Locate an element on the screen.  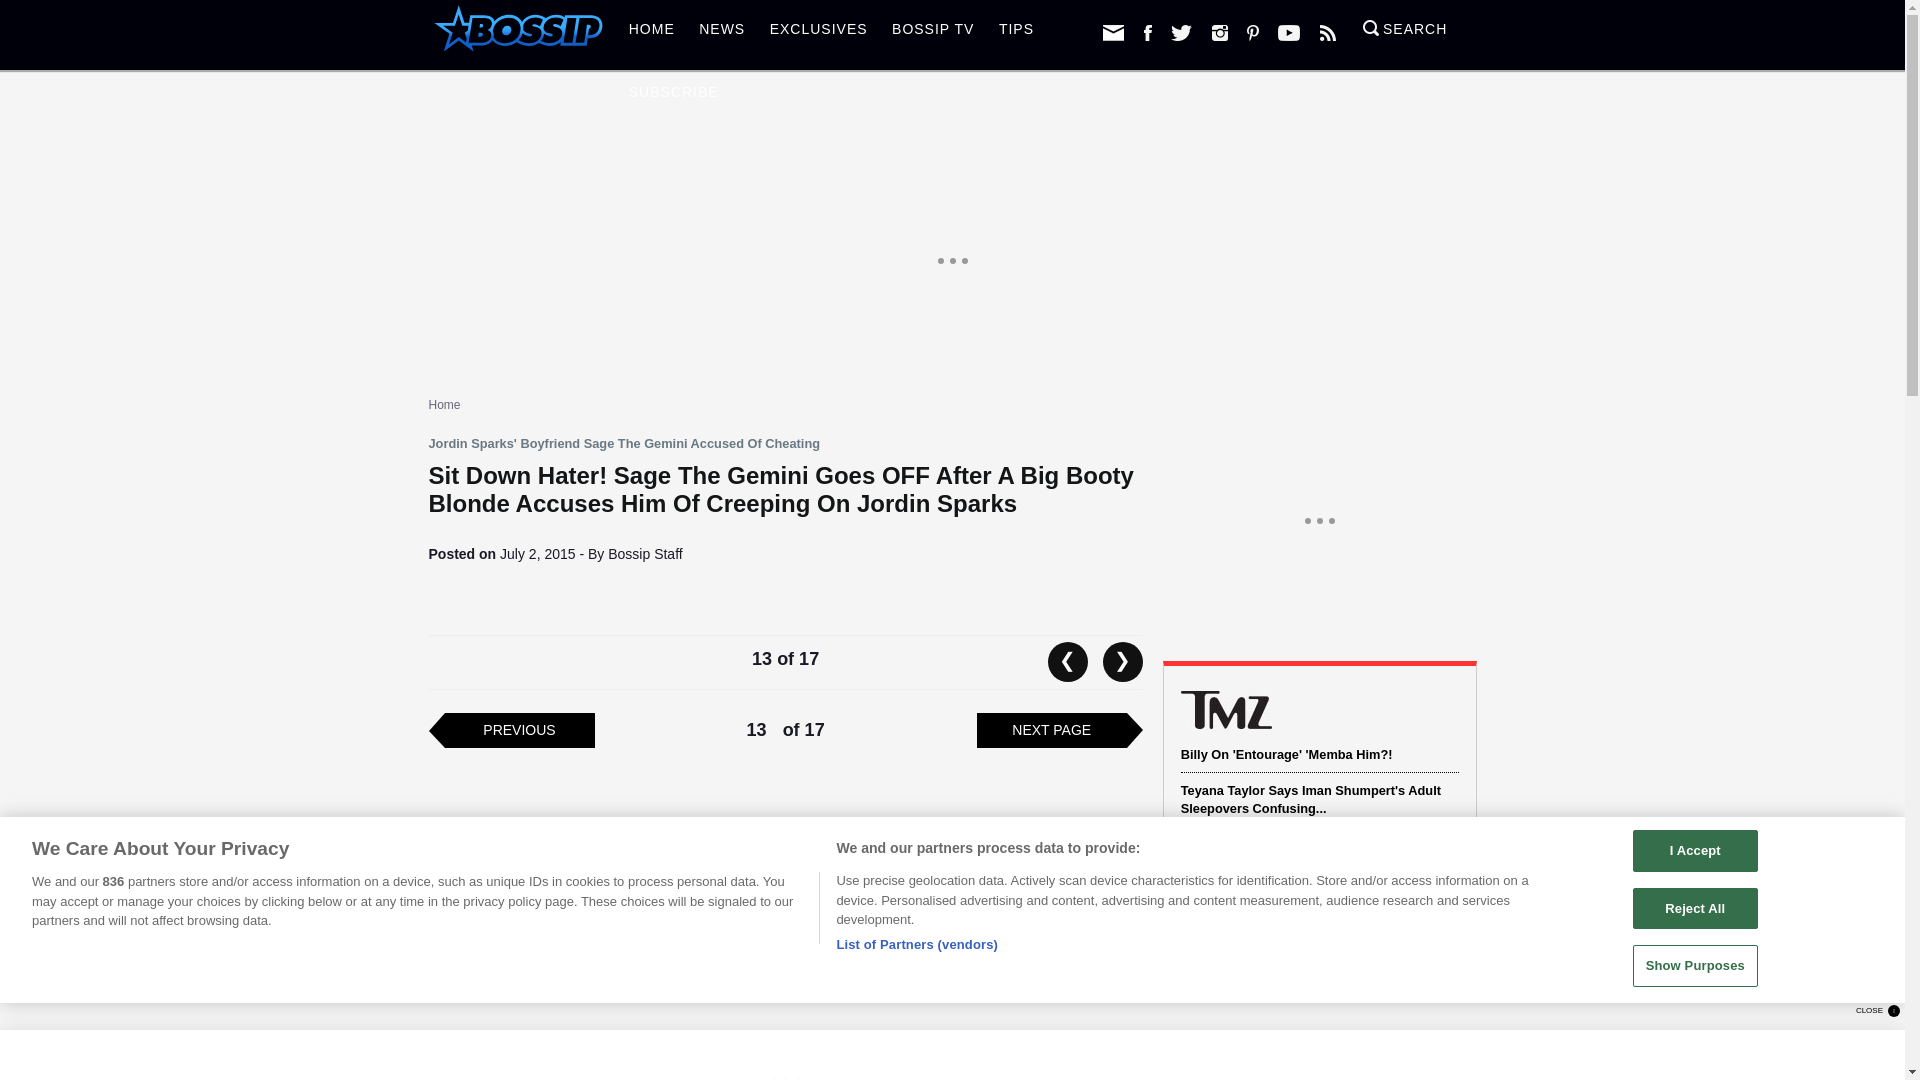
twitter is located at coordinates (1182, 32).